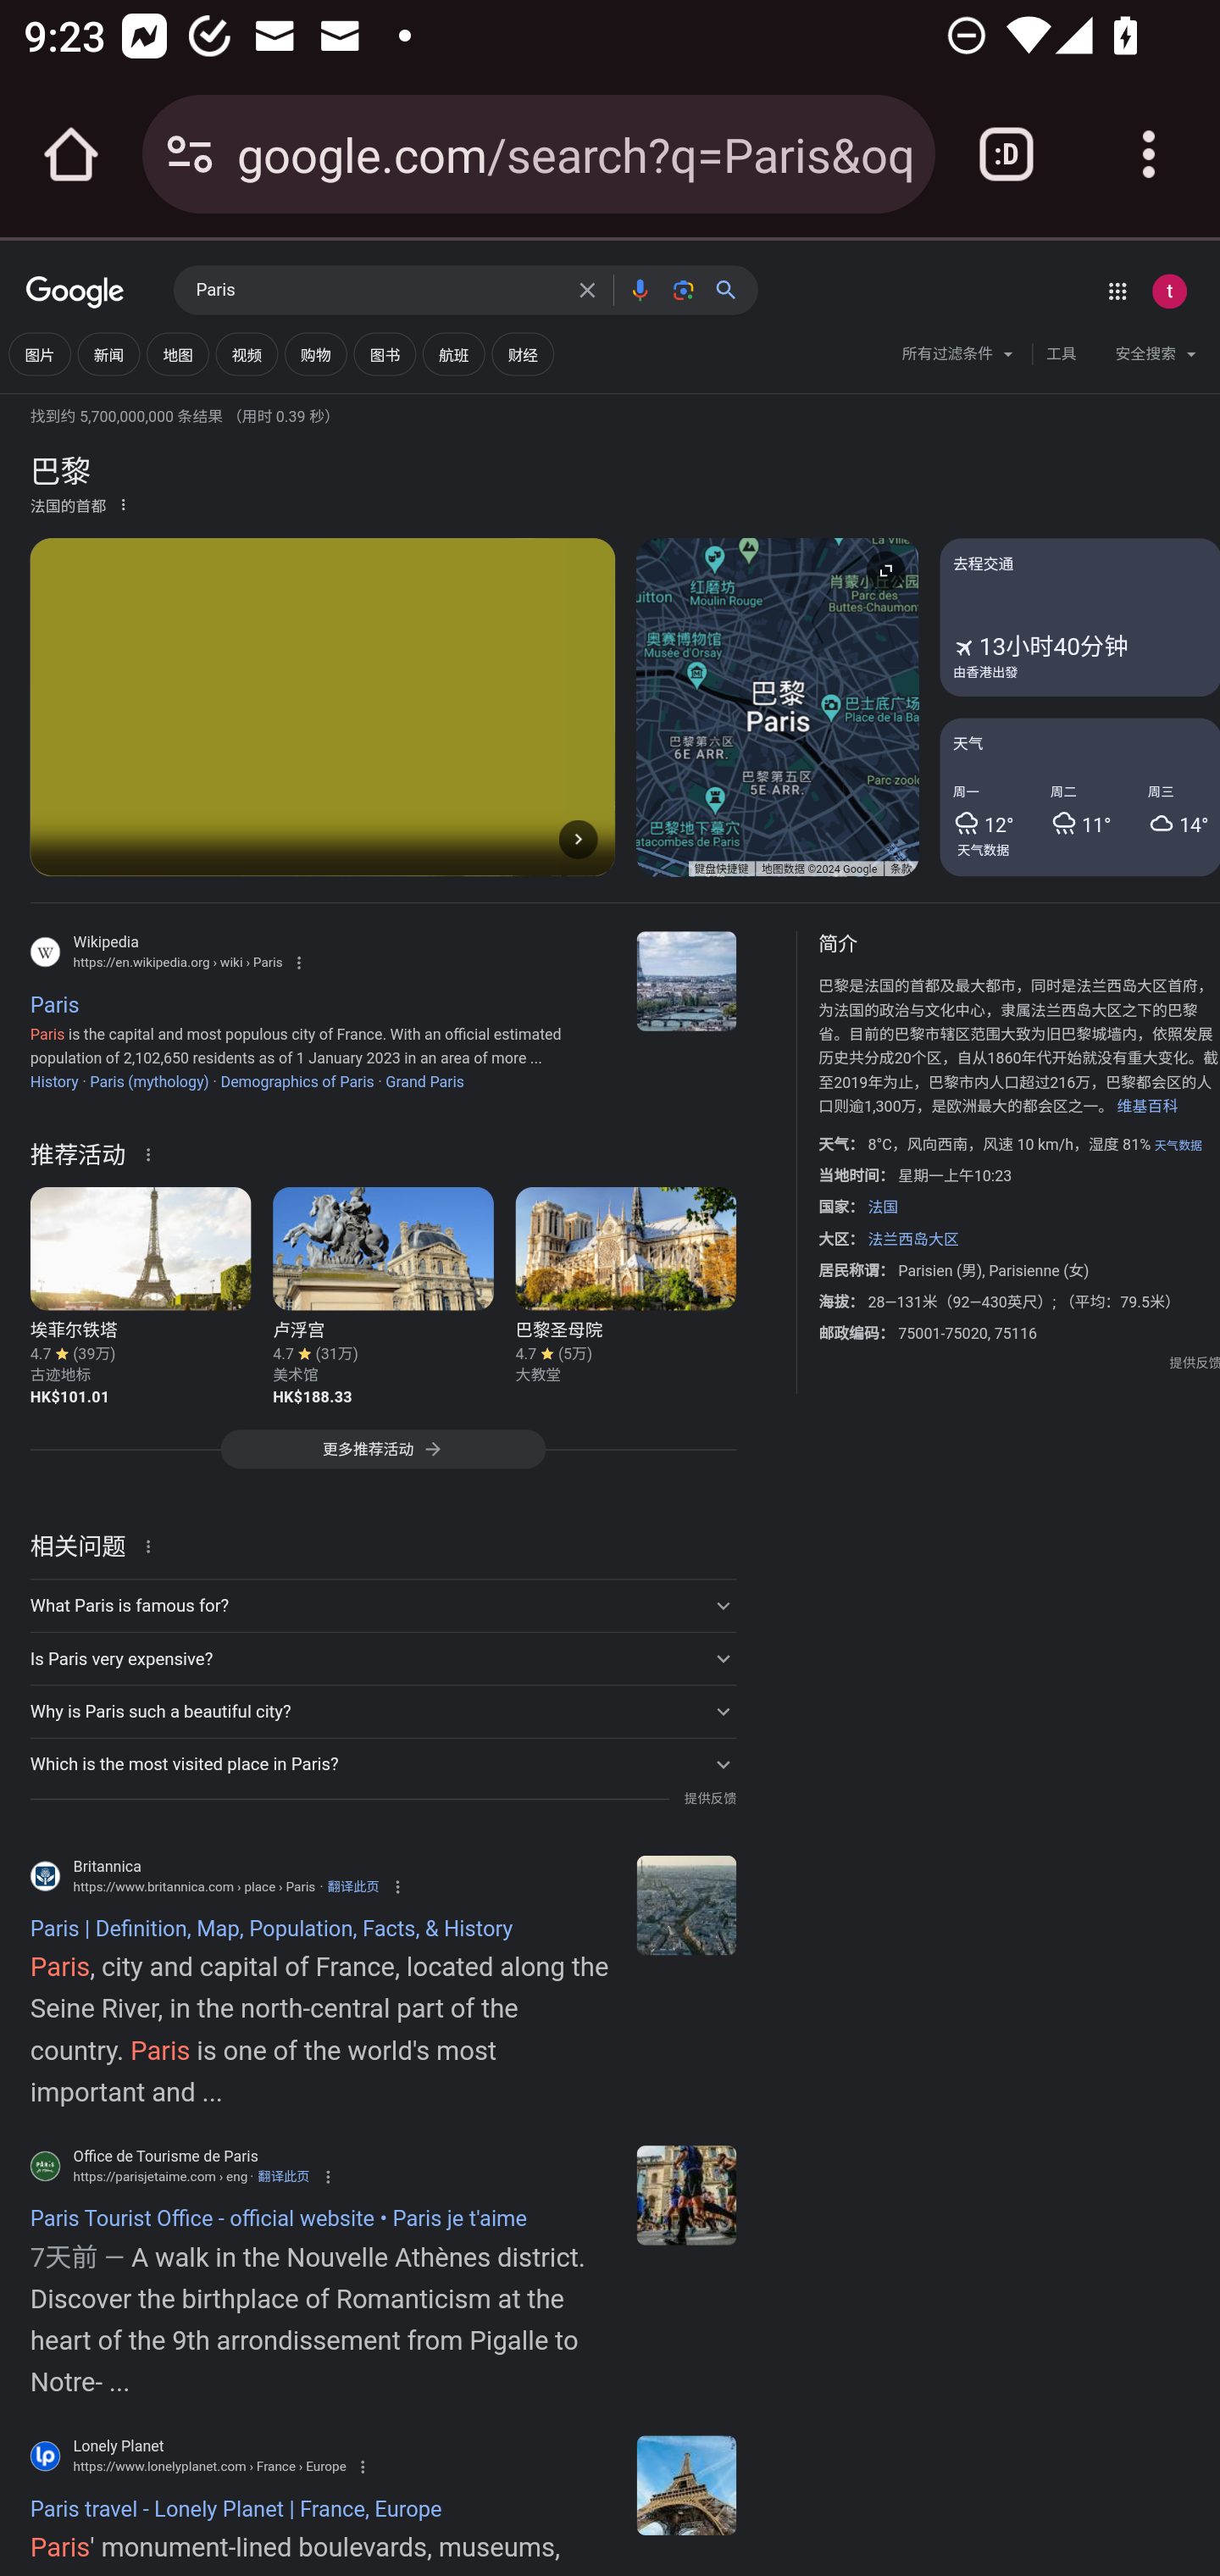 This screenshot has width=1220, height=2576. Describe the element at coordinates (686, 981) in the screenshot. I see `Paris` at that location.